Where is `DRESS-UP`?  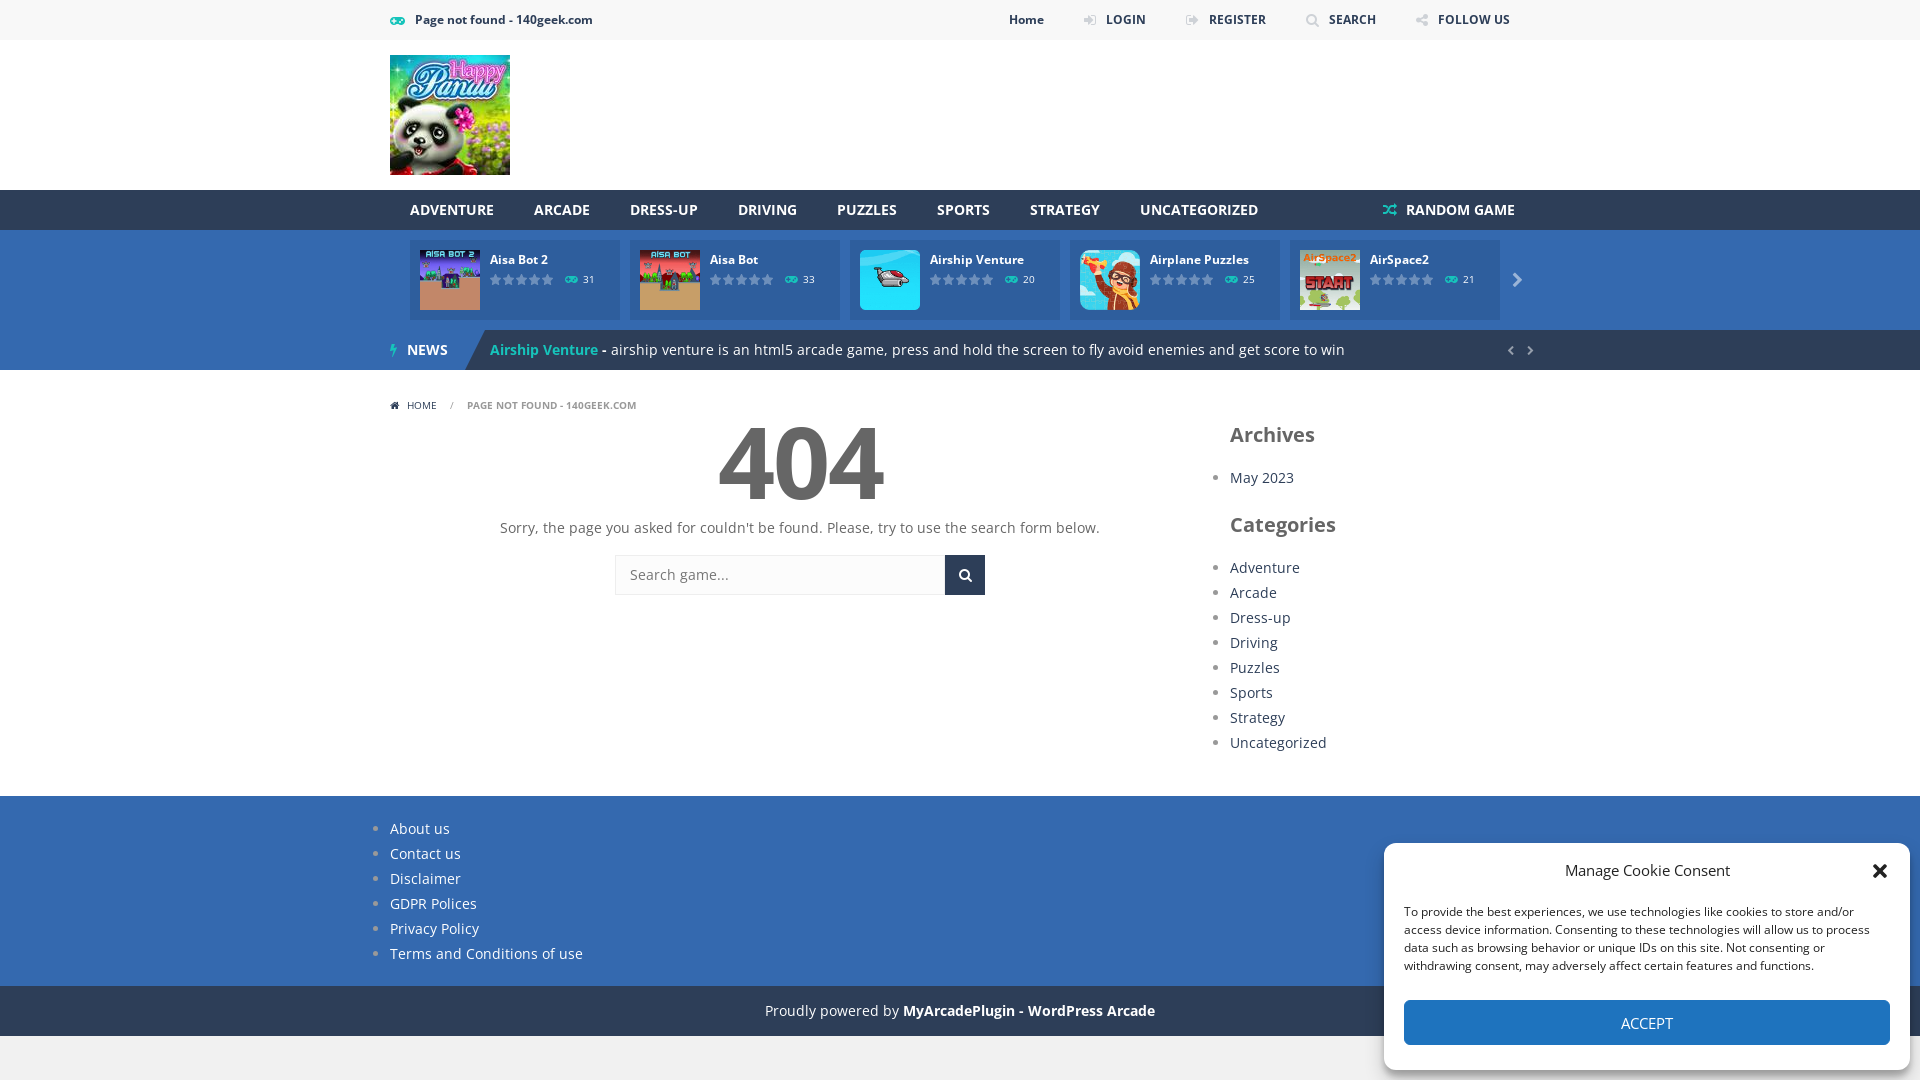
DRESS-UP is located at coordinates (664, 210).